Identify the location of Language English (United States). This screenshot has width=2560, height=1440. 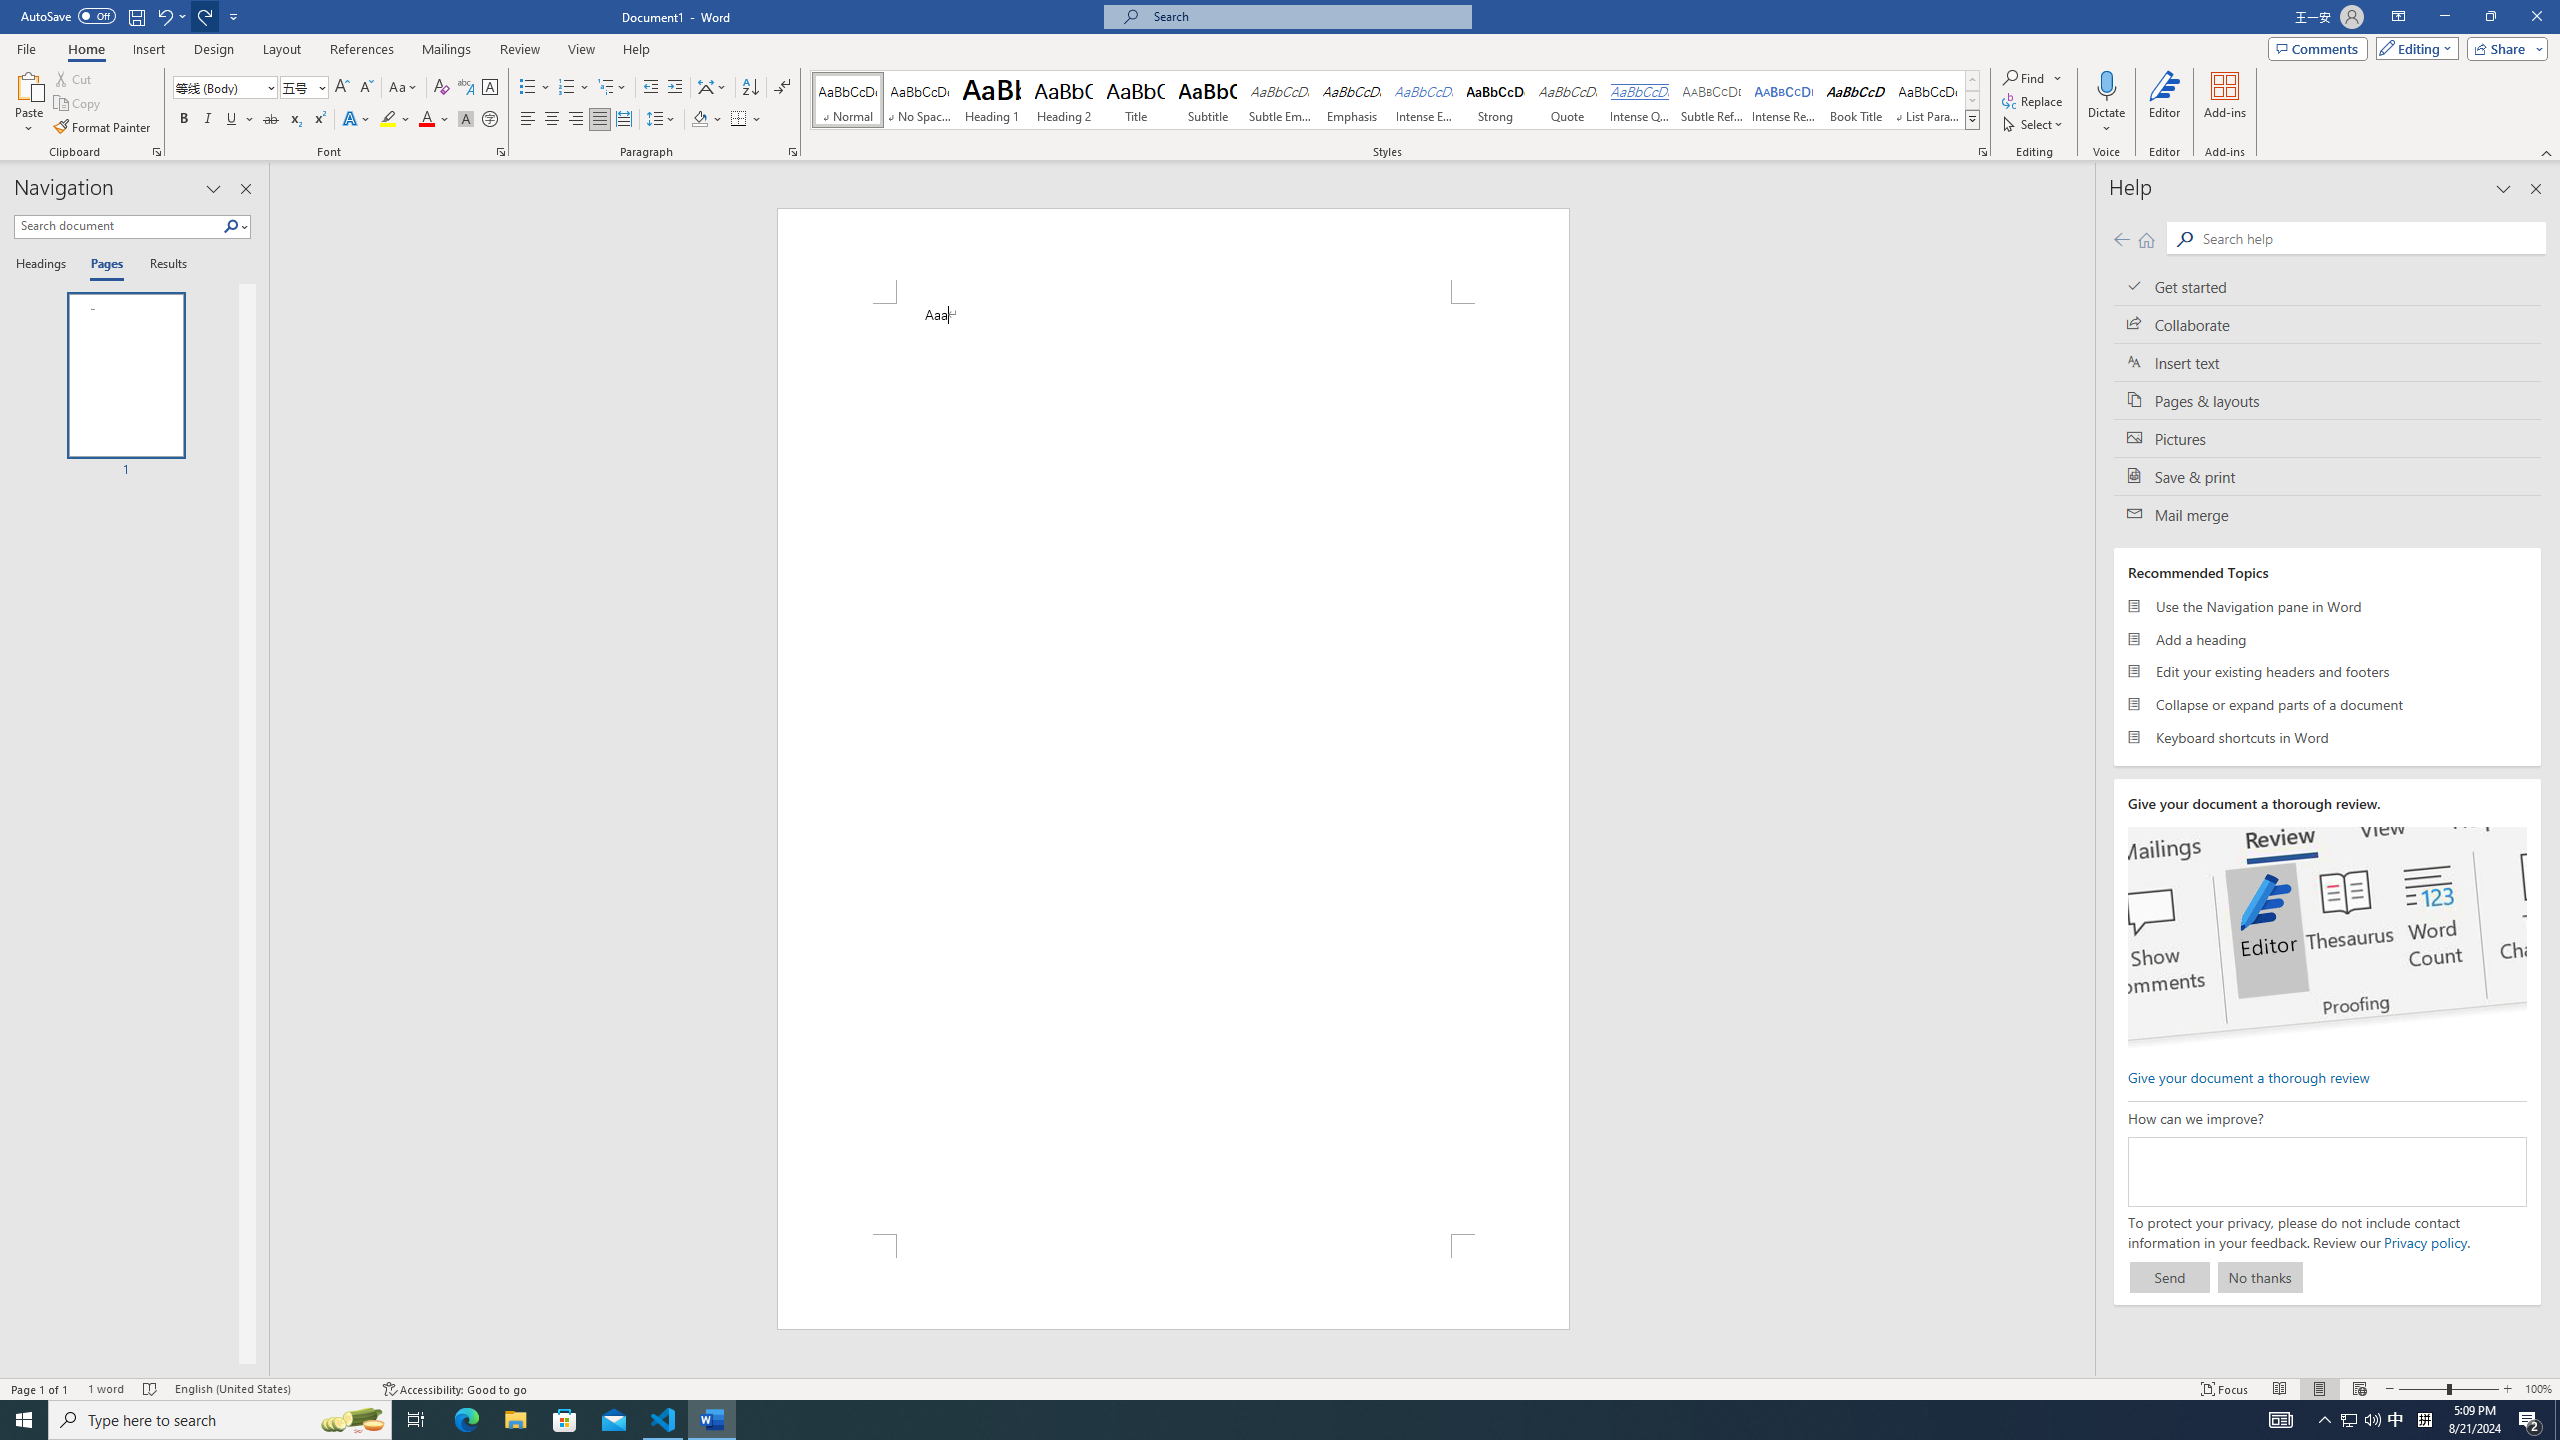
(268, 1389).